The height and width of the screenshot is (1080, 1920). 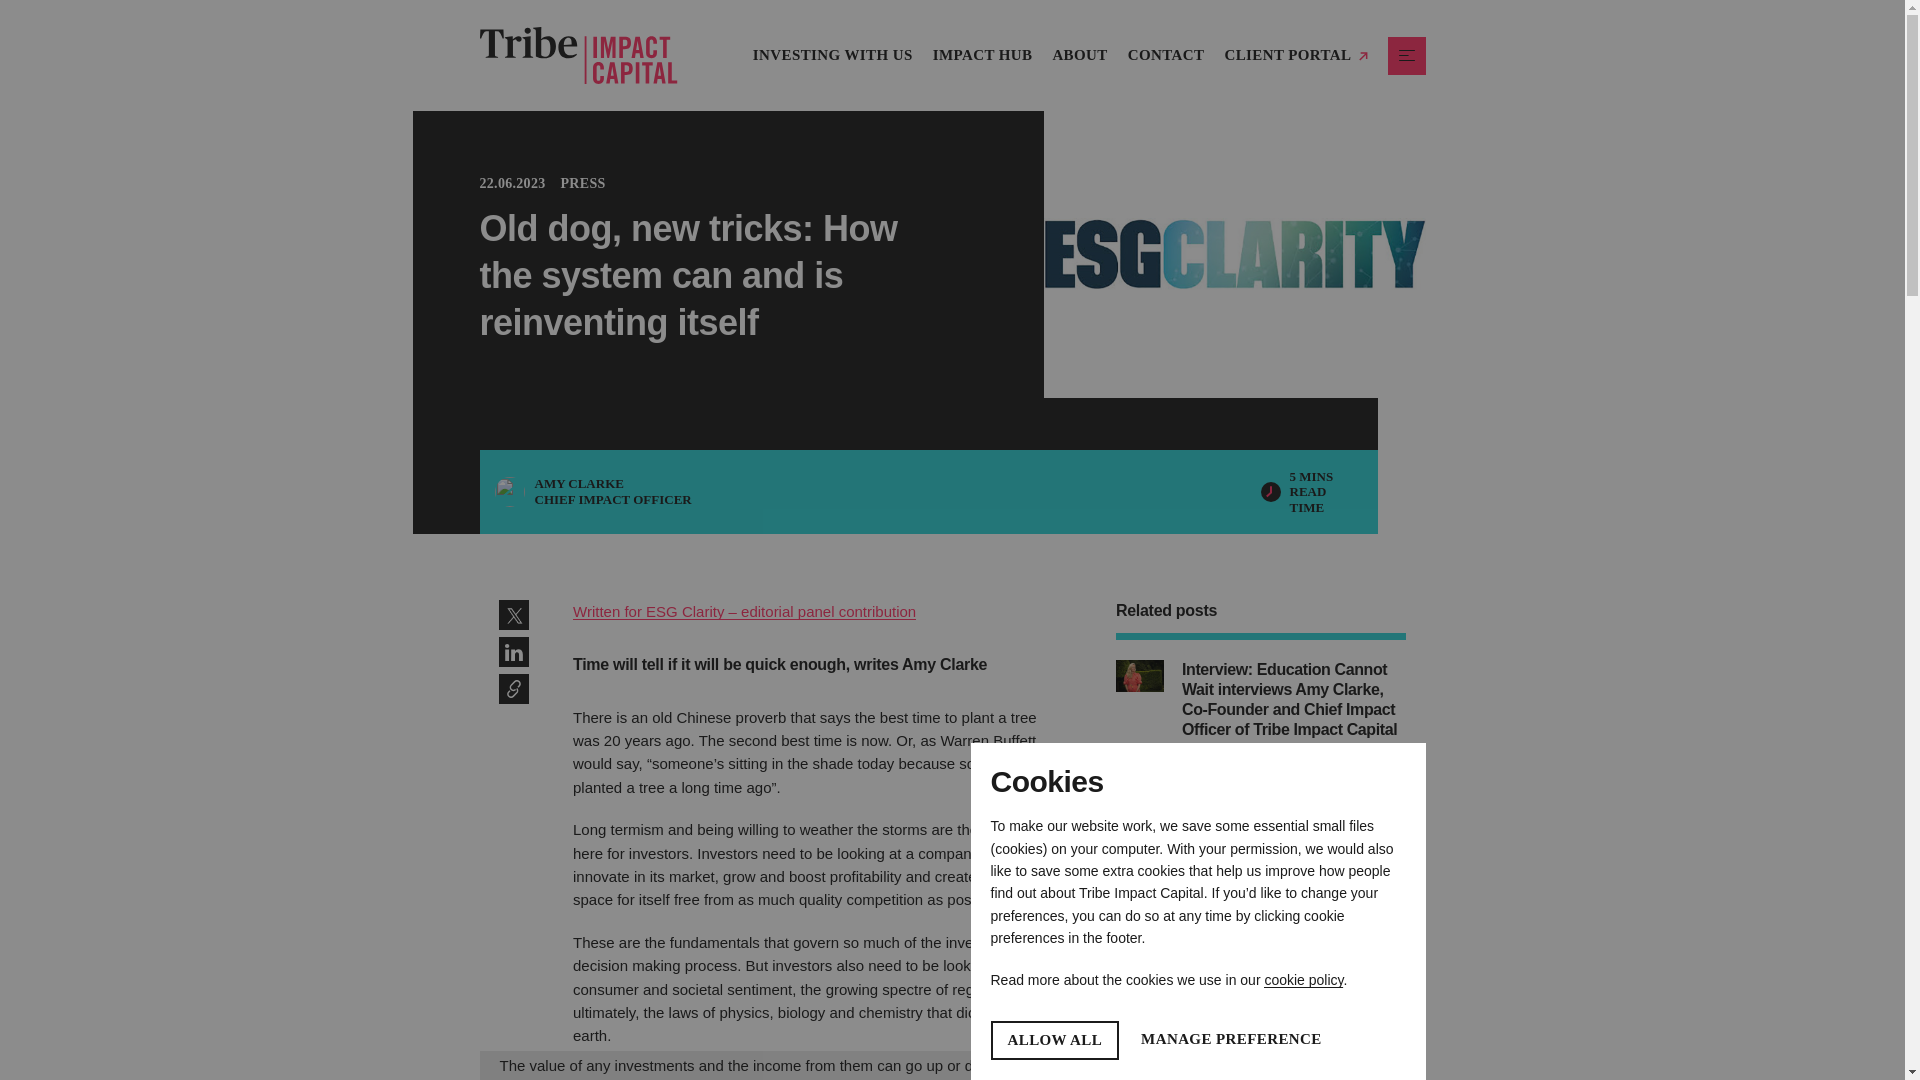 What do you see at coordinates (1080, 54) in the screenshot?
I see `ABOUT` at bounding box center [1080, 54].